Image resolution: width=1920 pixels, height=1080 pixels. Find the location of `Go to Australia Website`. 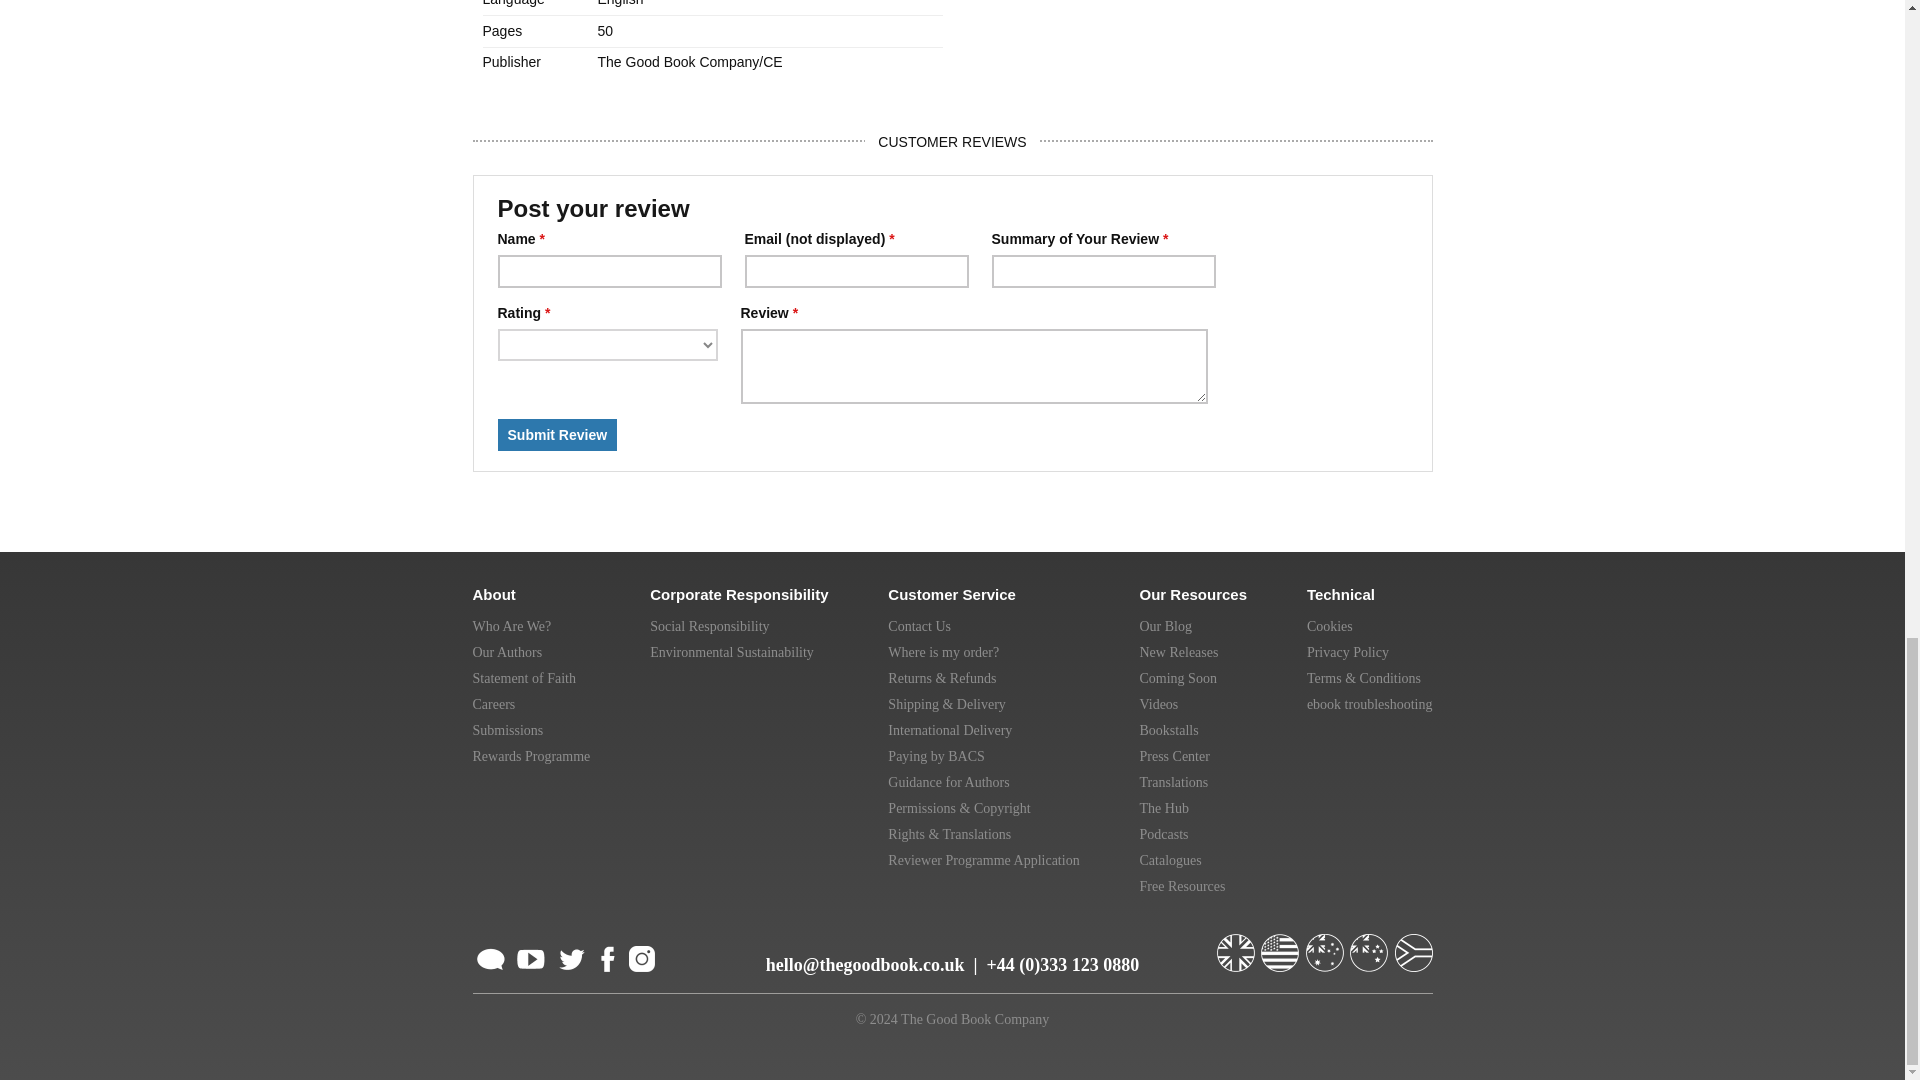

Go to Australia Website is located at coordinates (1326, 944).